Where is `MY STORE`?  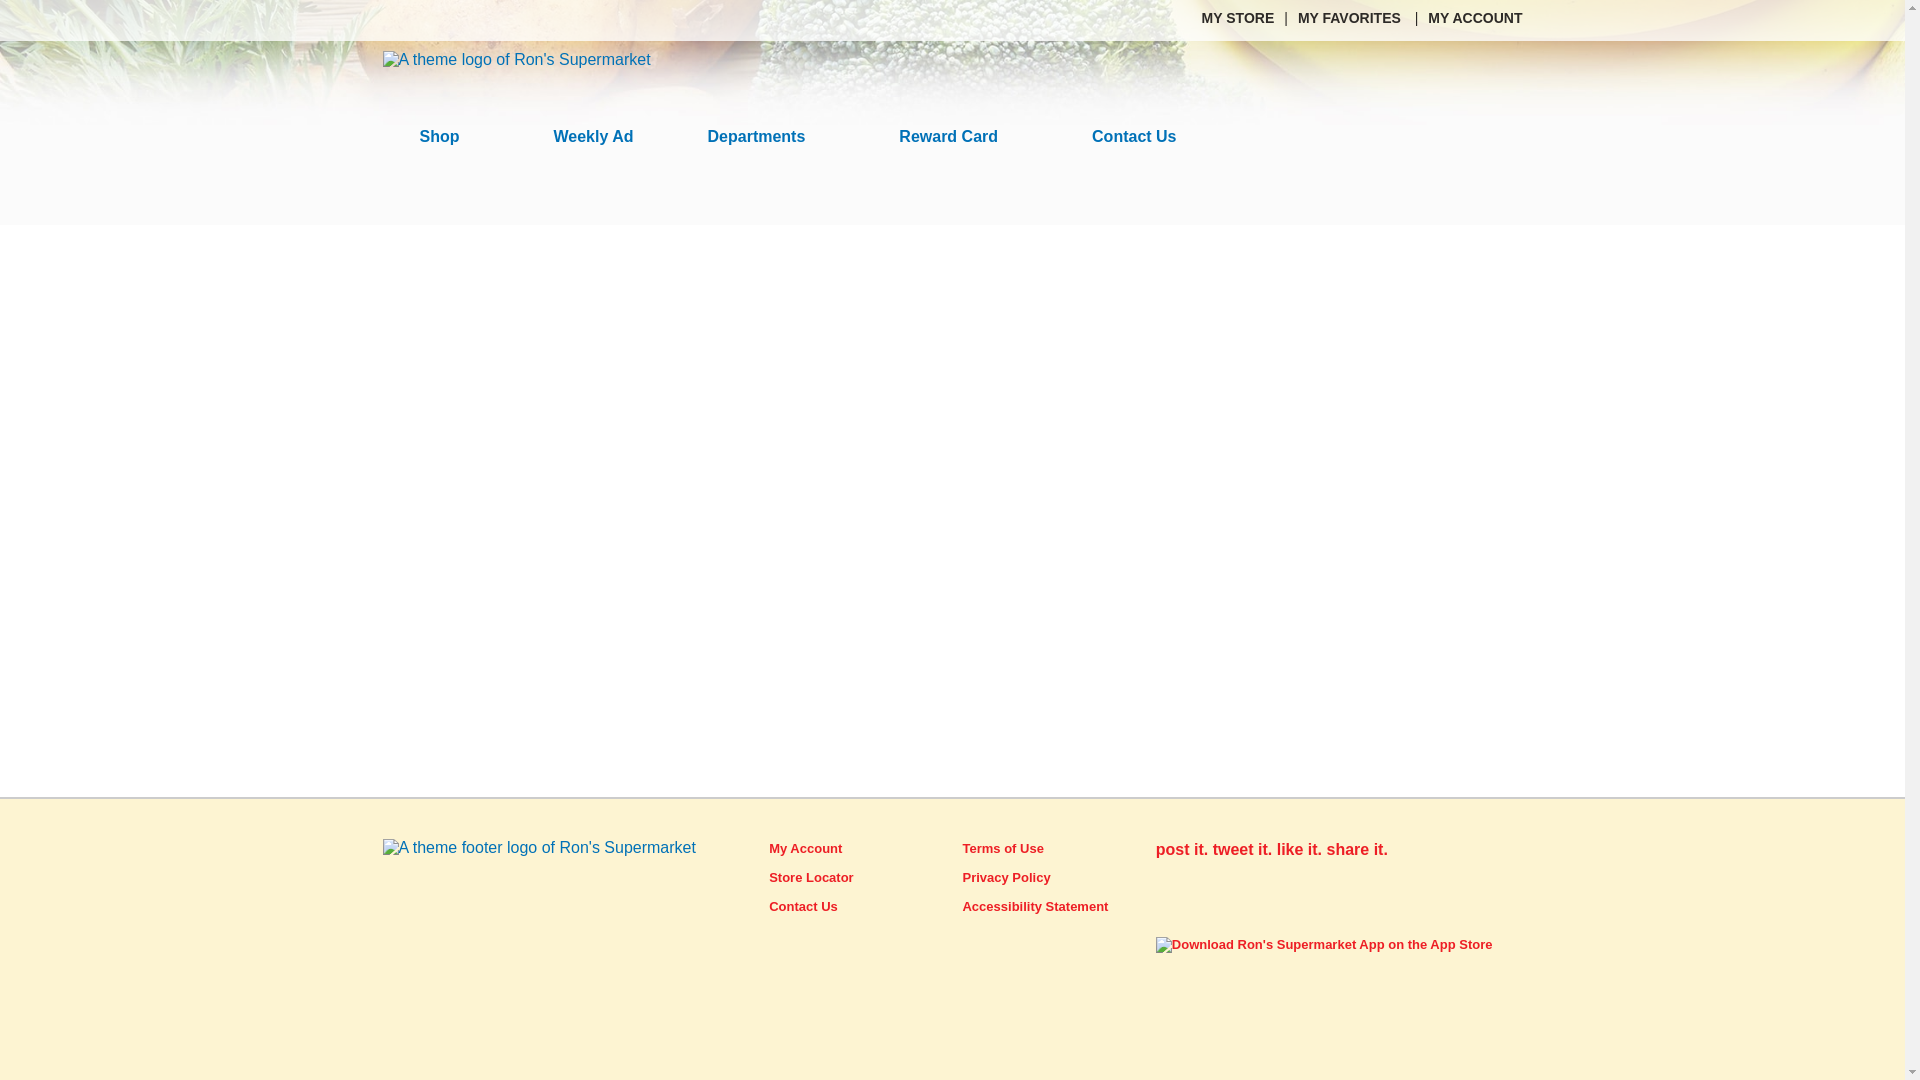
MY STORE is located at coordinates (1238, 17).